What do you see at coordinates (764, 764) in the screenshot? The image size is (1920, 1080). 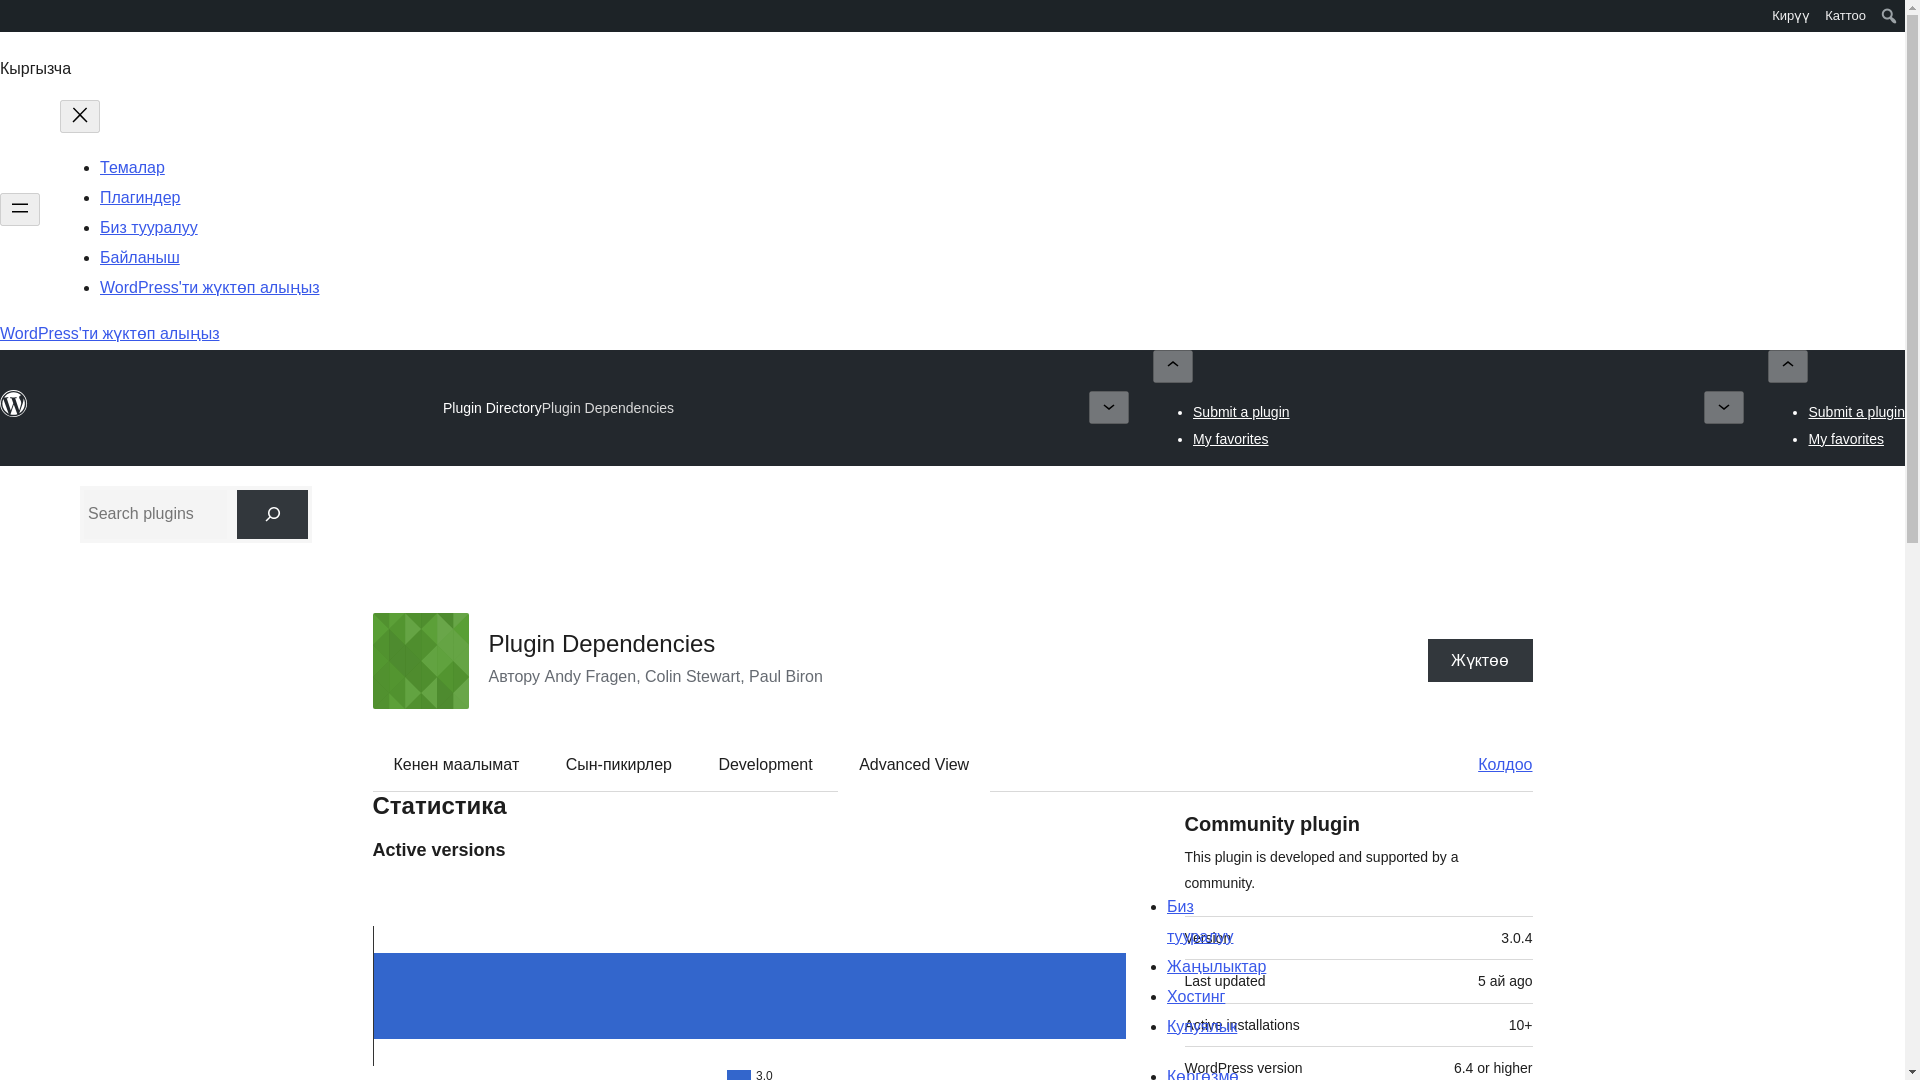 I see `Development` at bounding box center [764, 764].